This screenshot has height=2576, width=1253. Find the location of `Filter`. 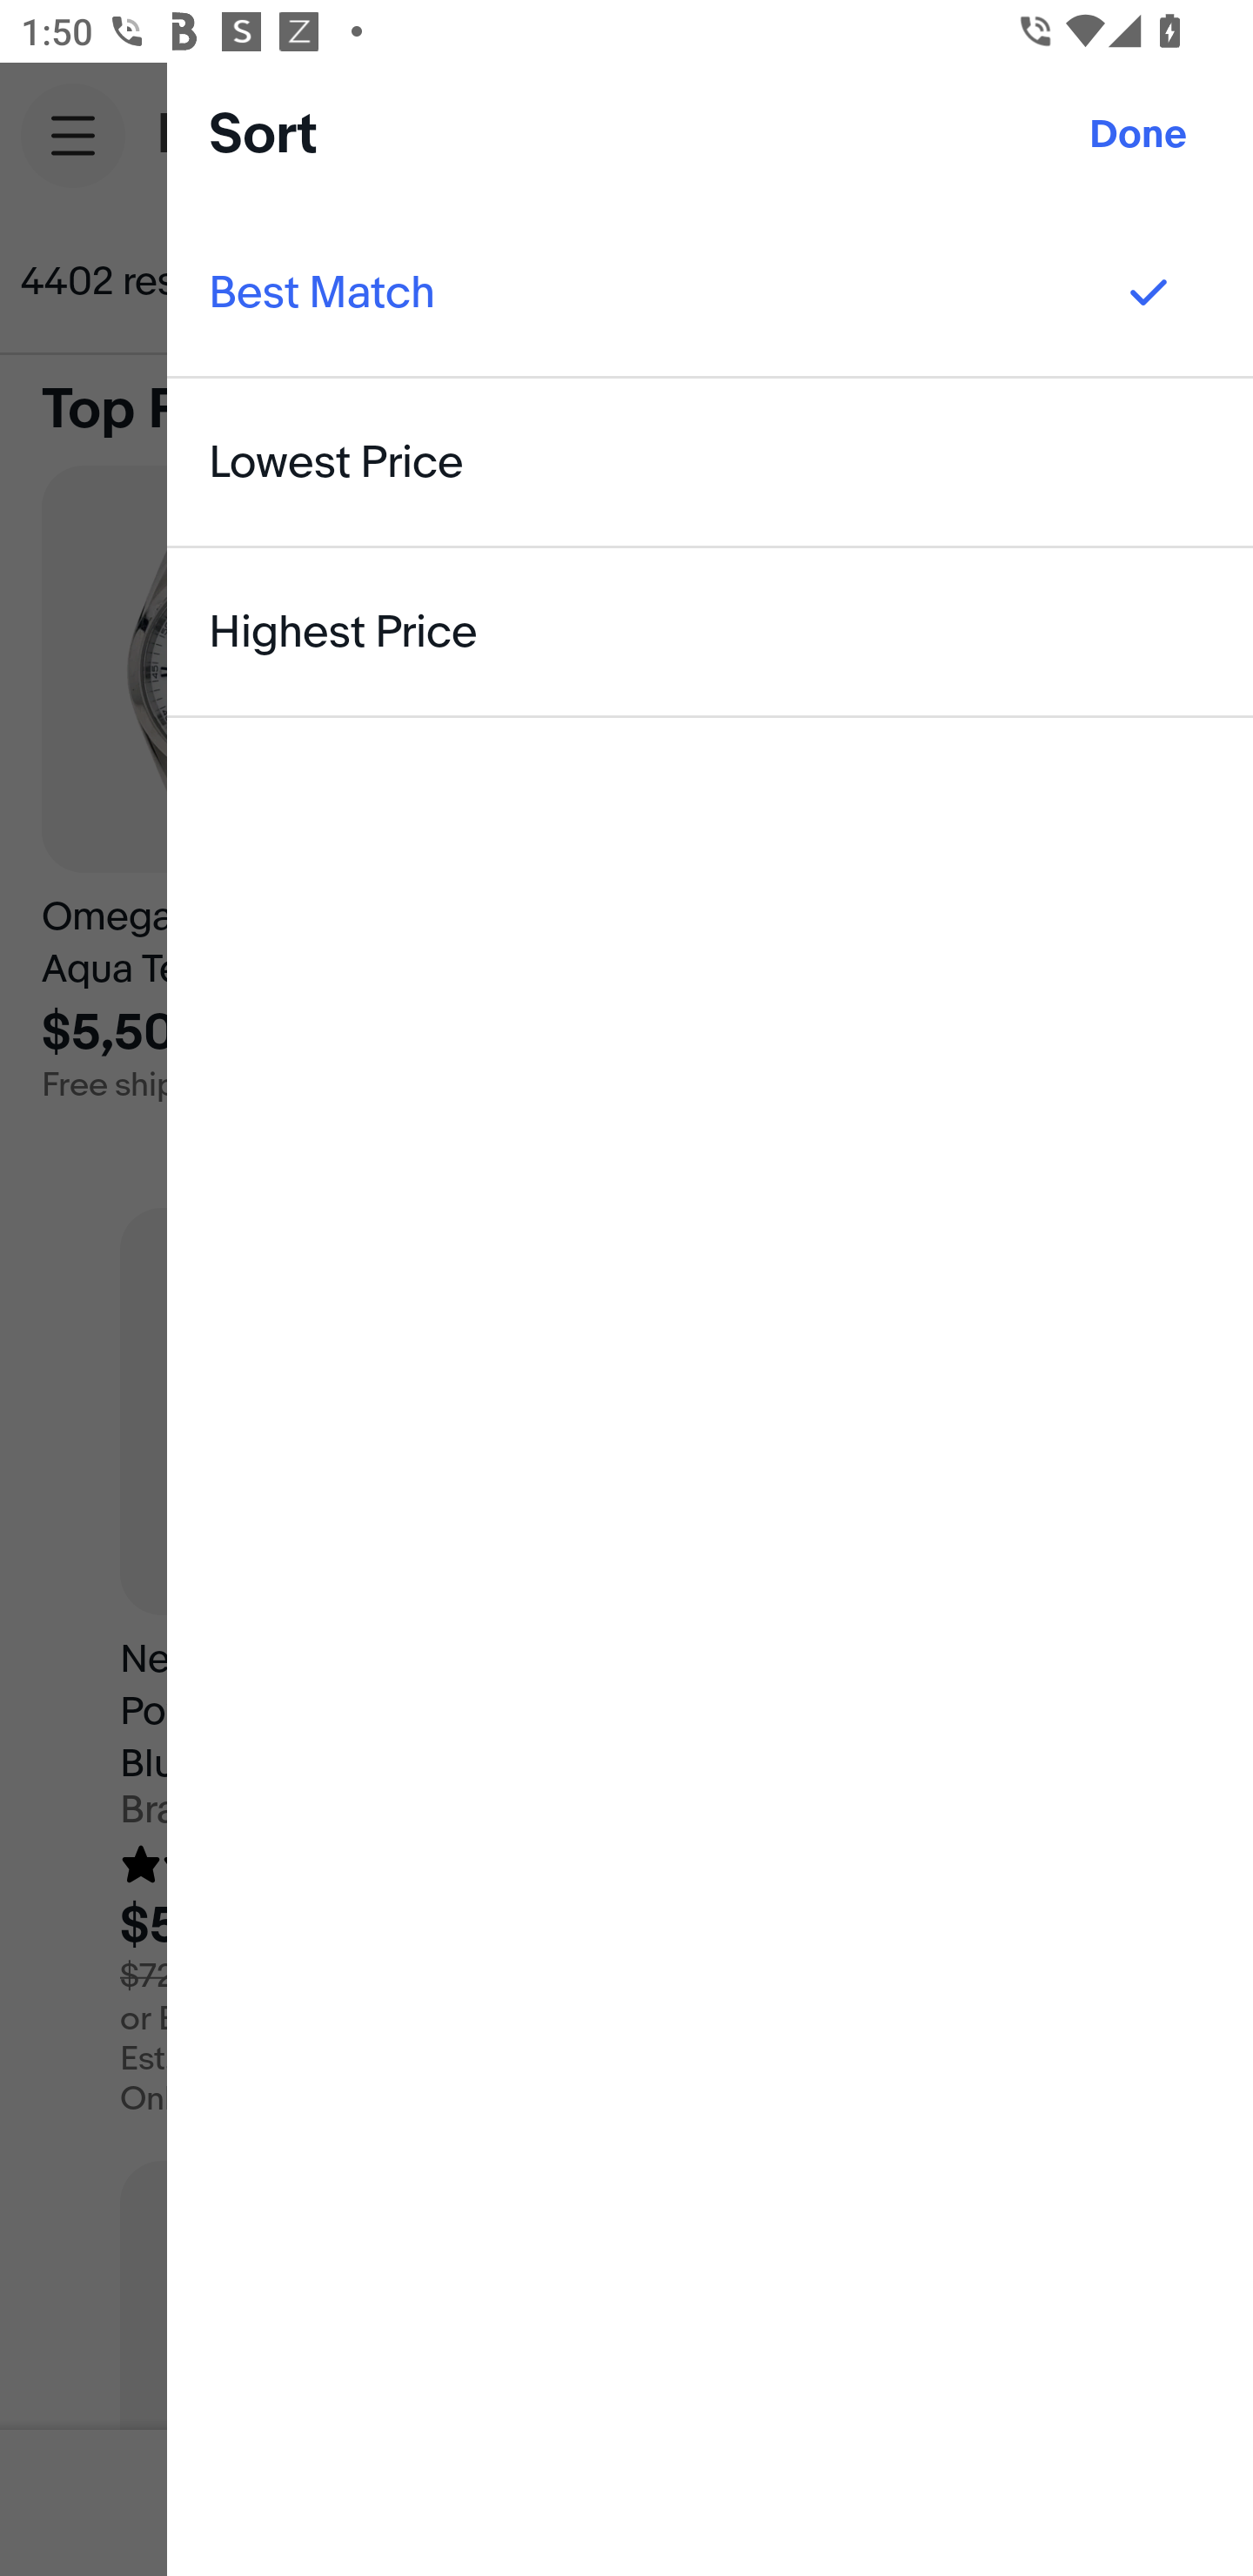

Filter is located at coordinates (1128, 282).